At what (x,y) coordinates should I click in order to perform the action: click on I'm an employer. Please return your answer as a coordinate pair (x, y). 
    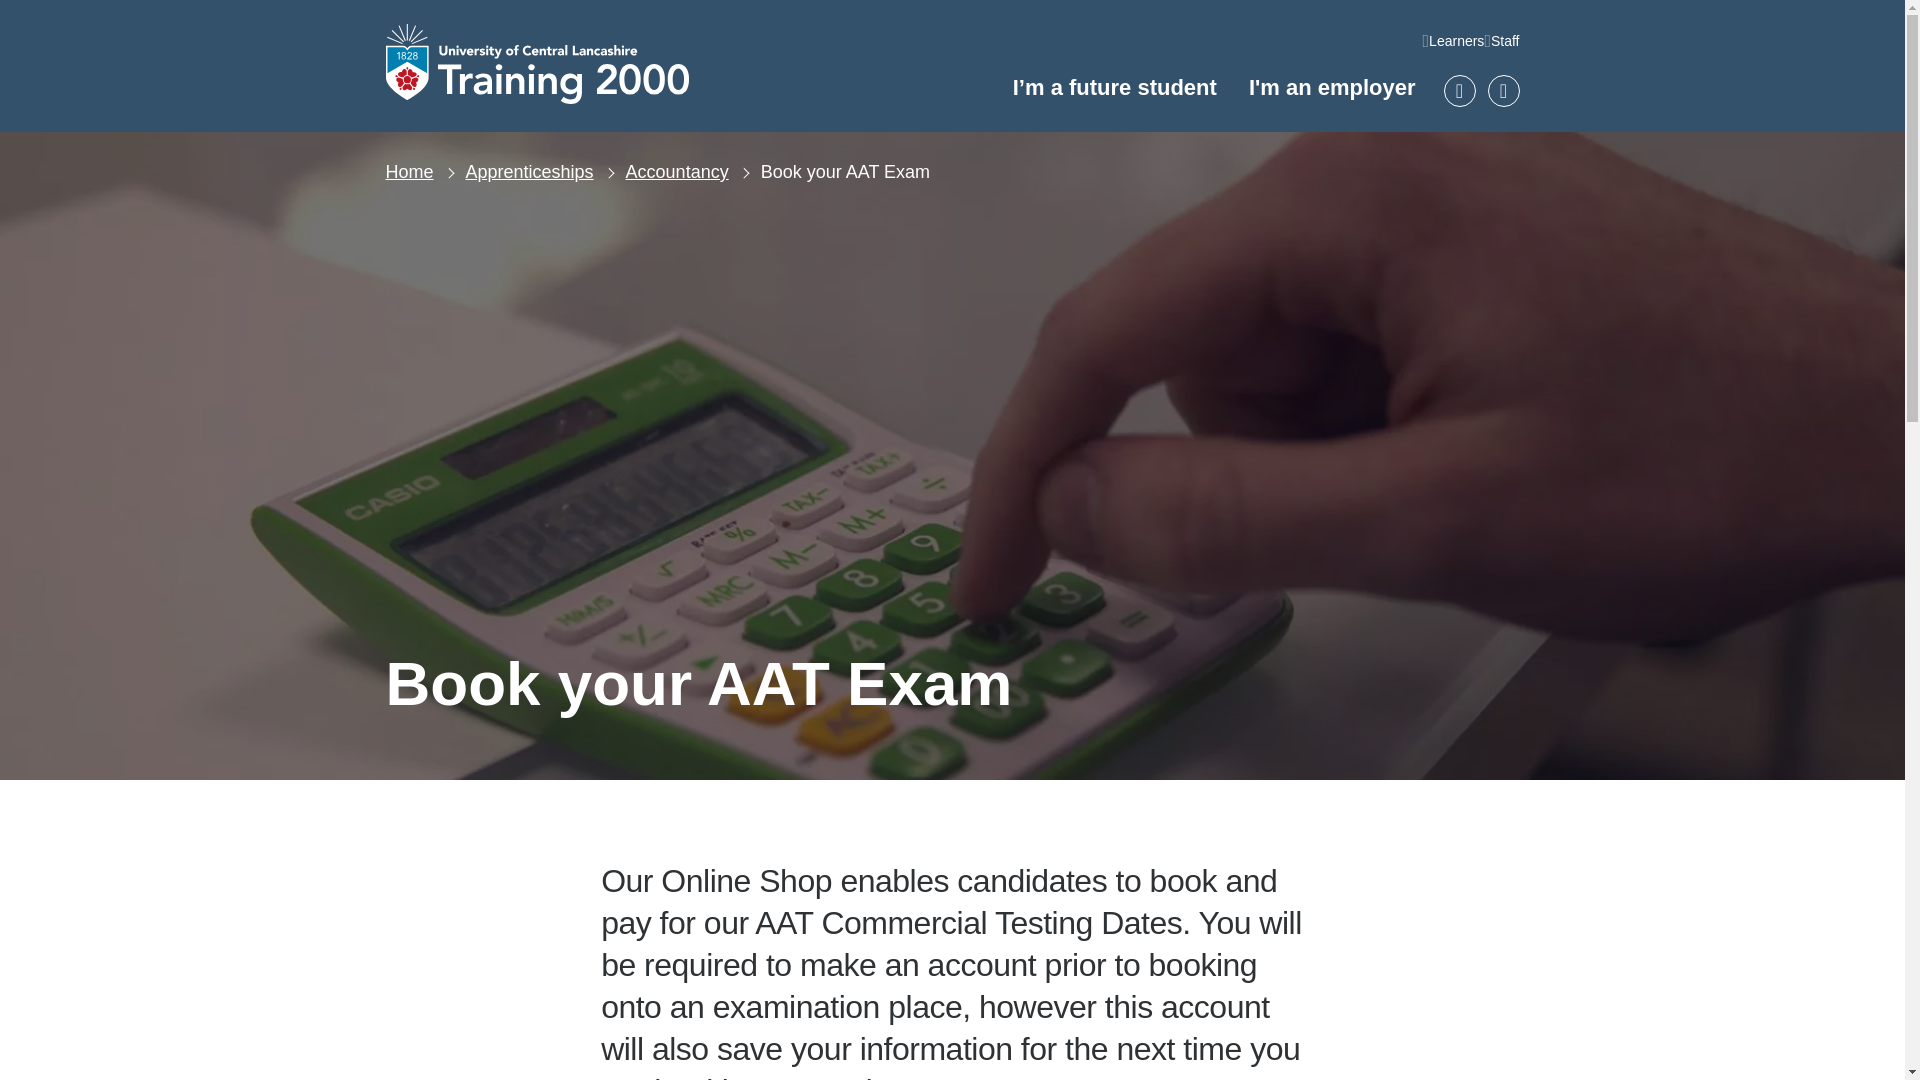
    Looking at the image, I should click on (1332, 88).